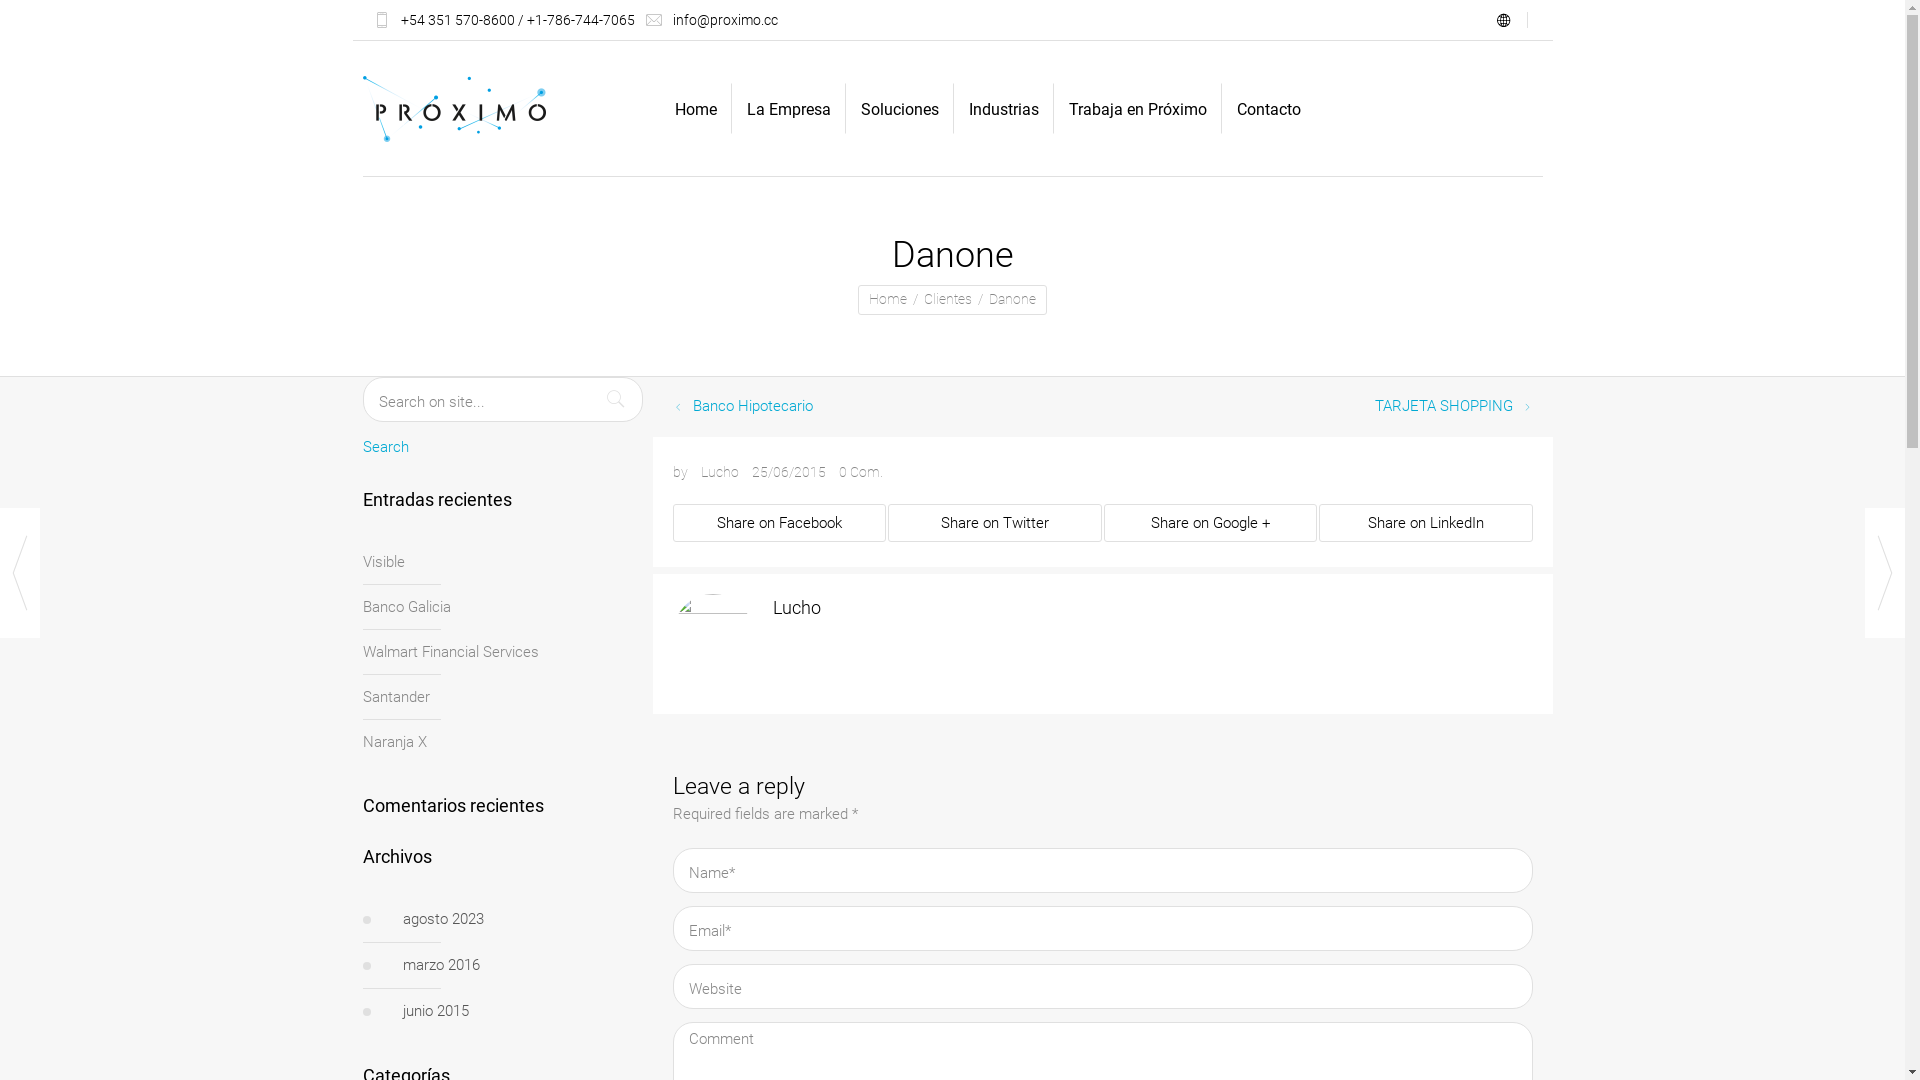  Describe the element at coordinates (1443, 406) in the screenshot. I see `TARJETA SHOPPING` at that location.